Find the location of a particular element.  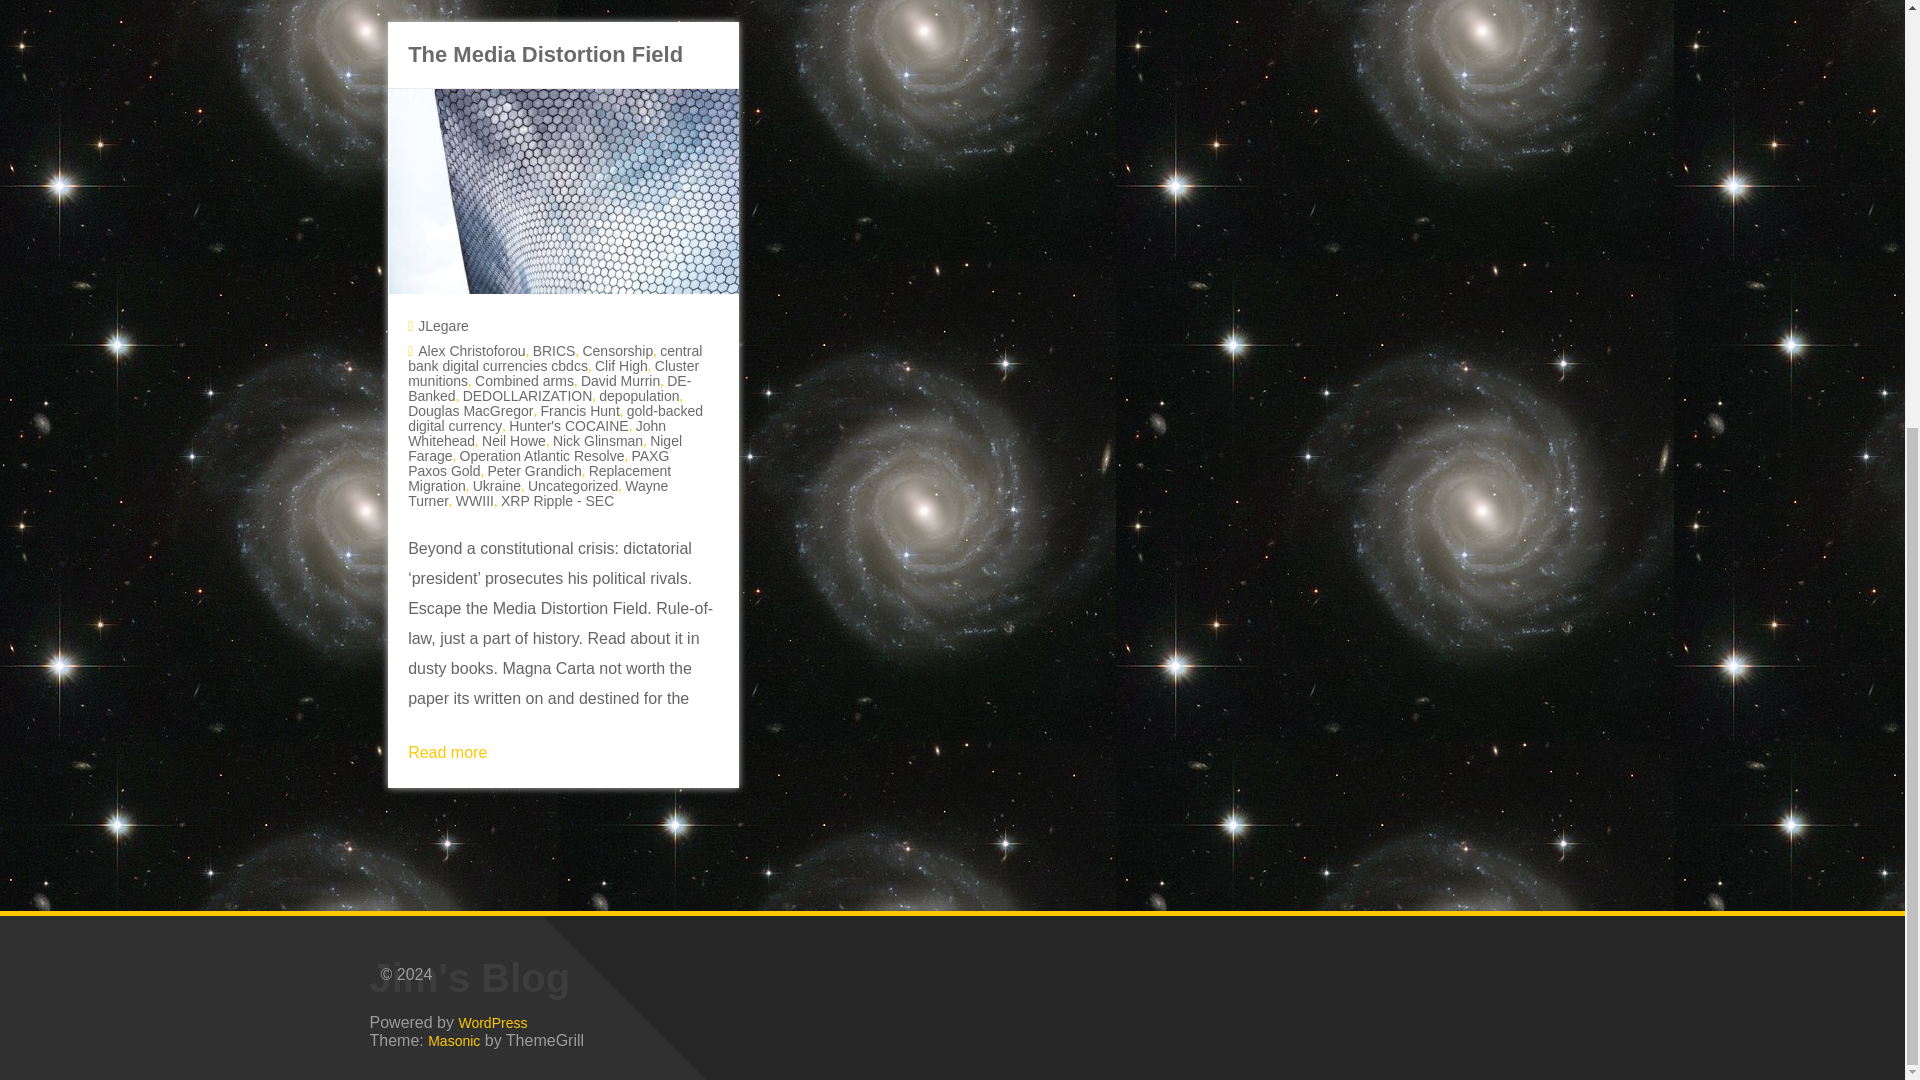

Masonic is located at coordinates (454, 1040).